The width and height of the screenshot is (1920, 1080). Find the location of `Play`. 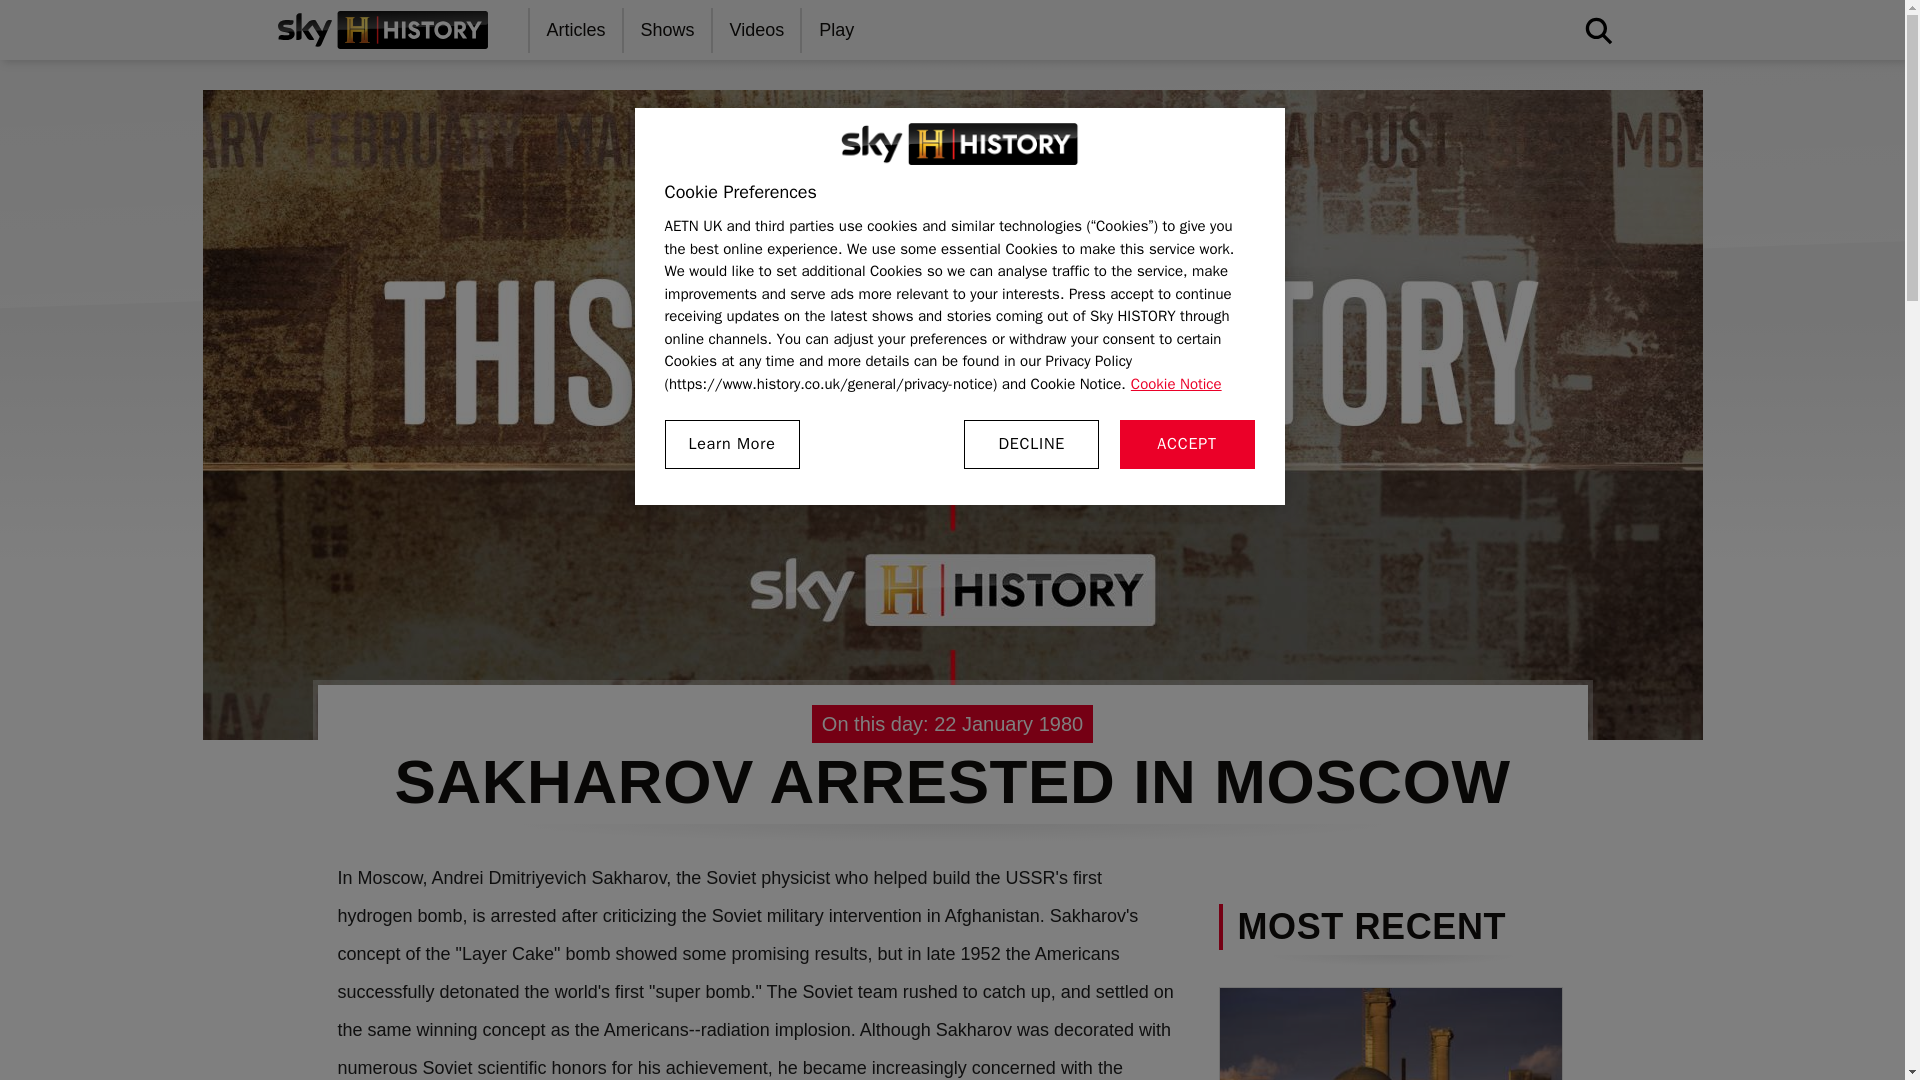

Play is located at coordinates (838, 30).